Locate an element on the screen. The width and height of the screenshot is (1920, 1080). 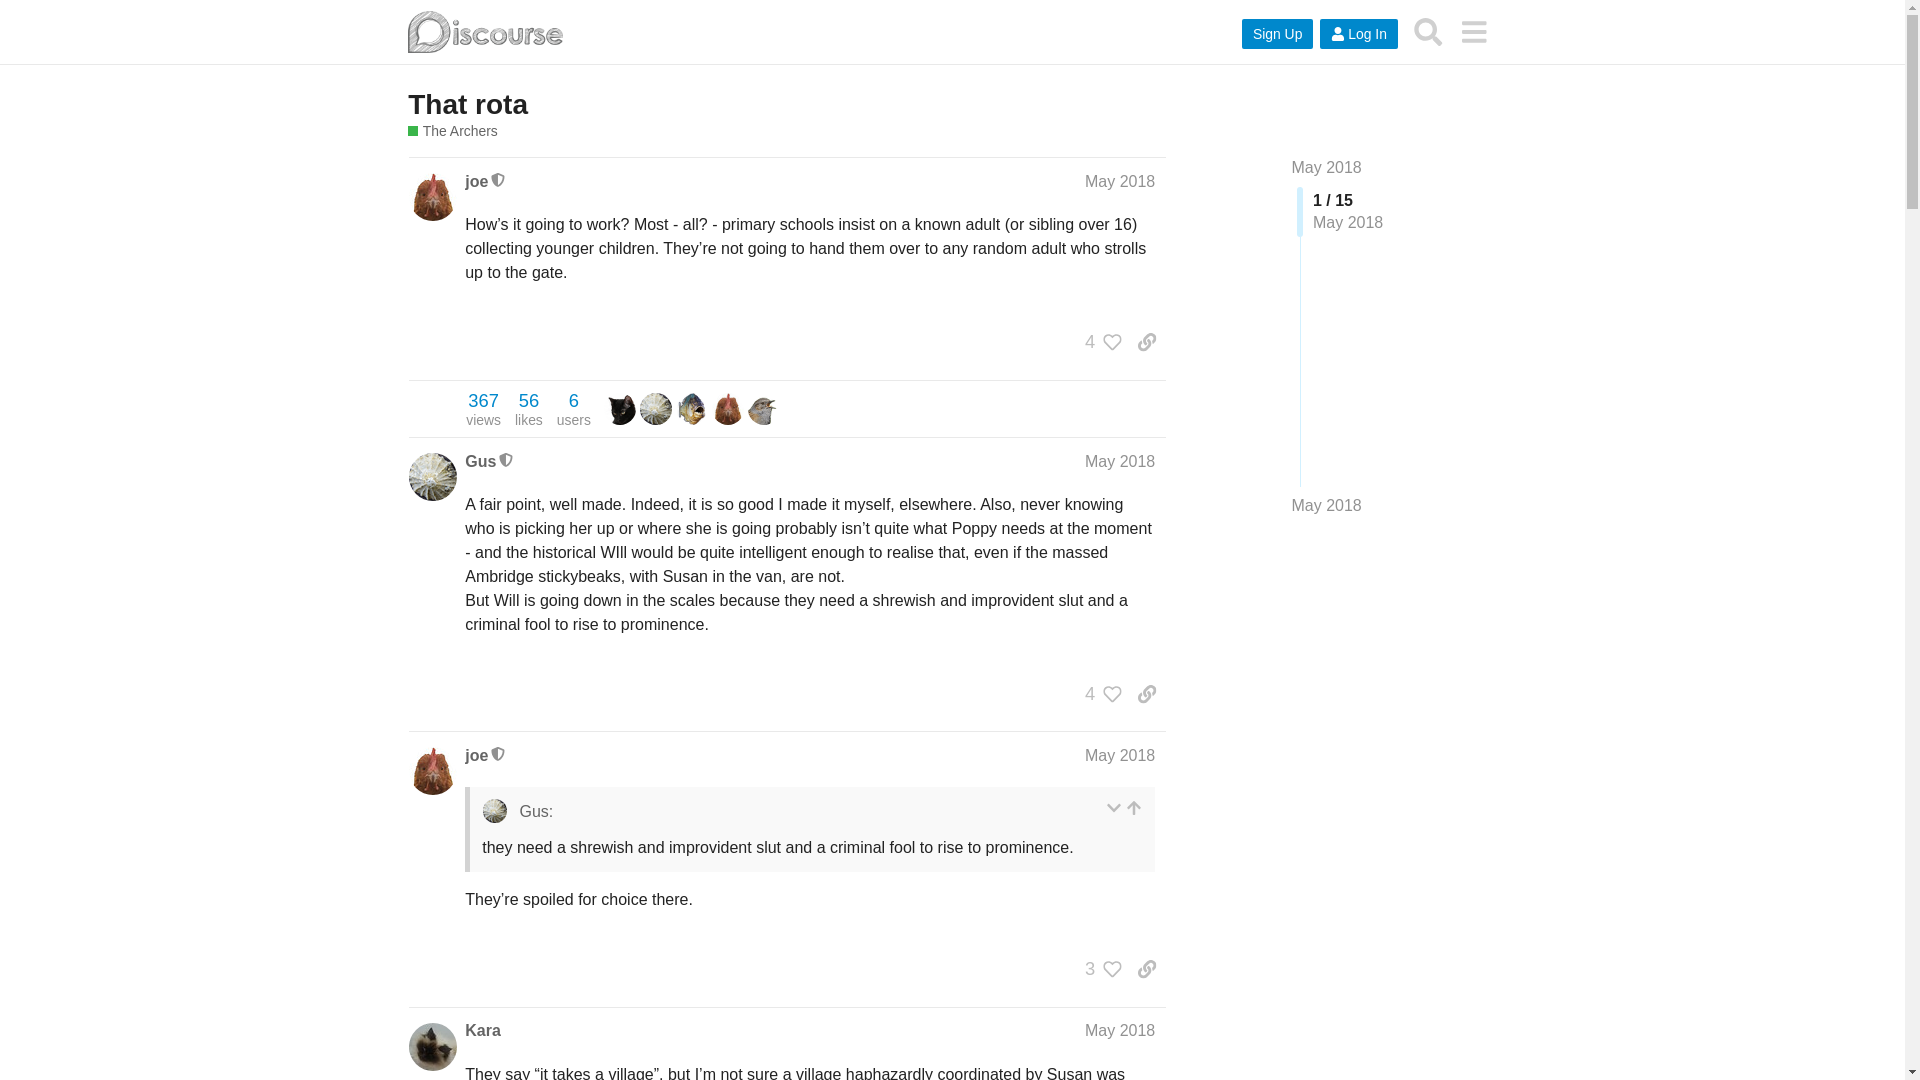
joe is located at coordinates (476, 182).